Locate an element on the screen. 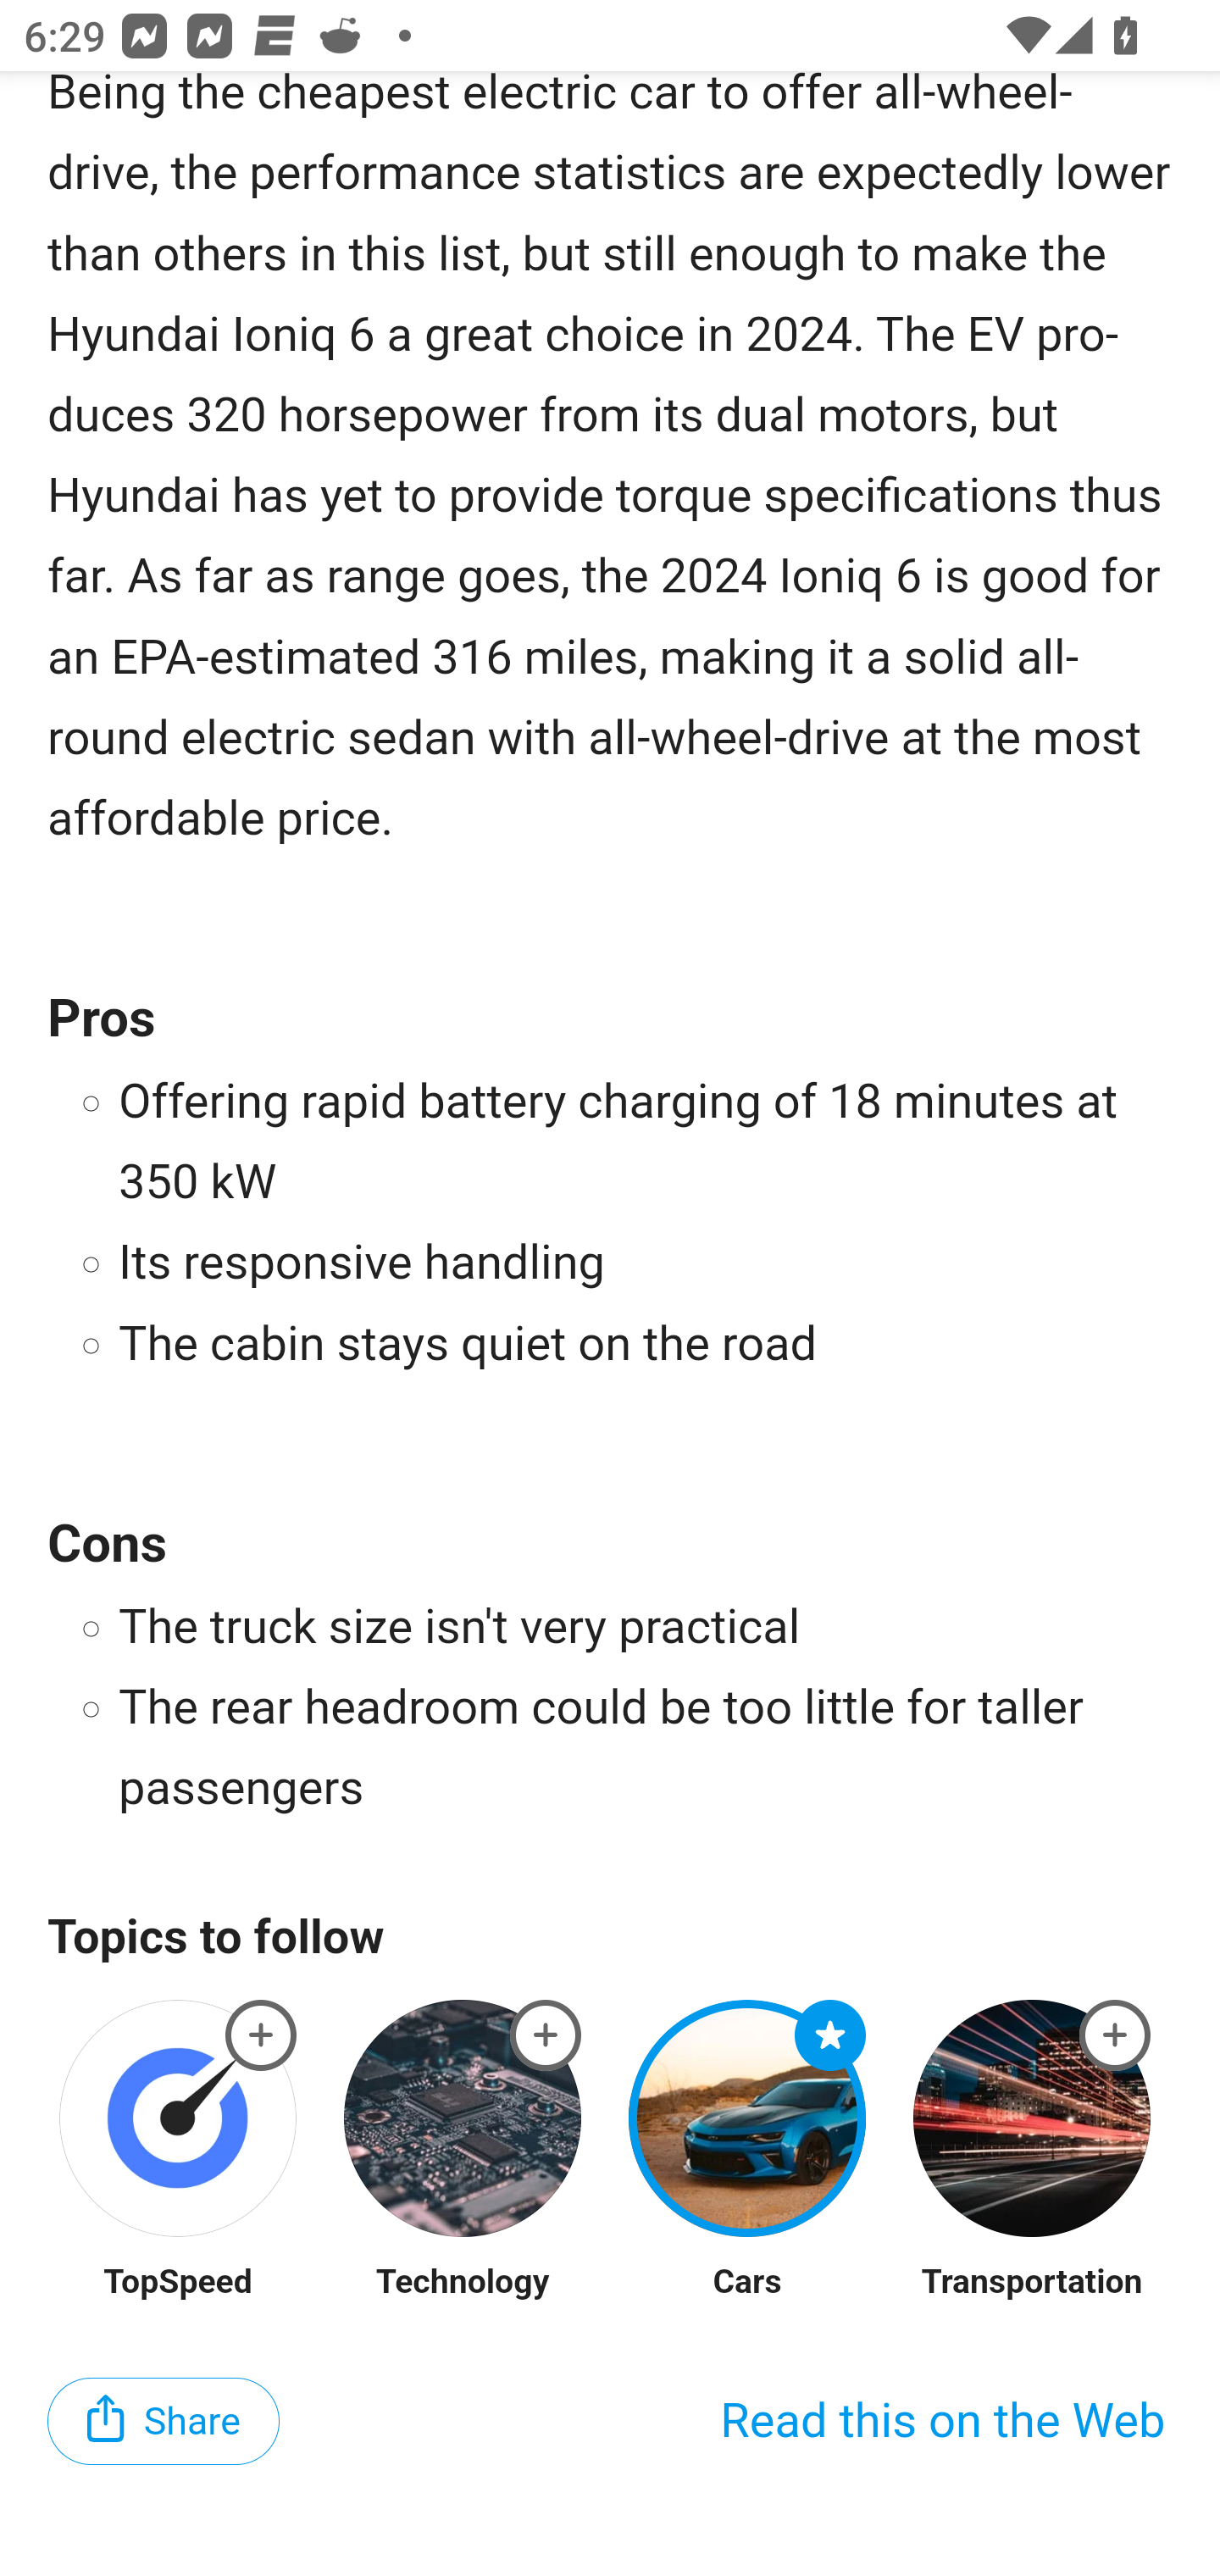 Image resolution: width=1220 pixels, height=2576 pixels. Cars is located at coordinates (747, 2285).